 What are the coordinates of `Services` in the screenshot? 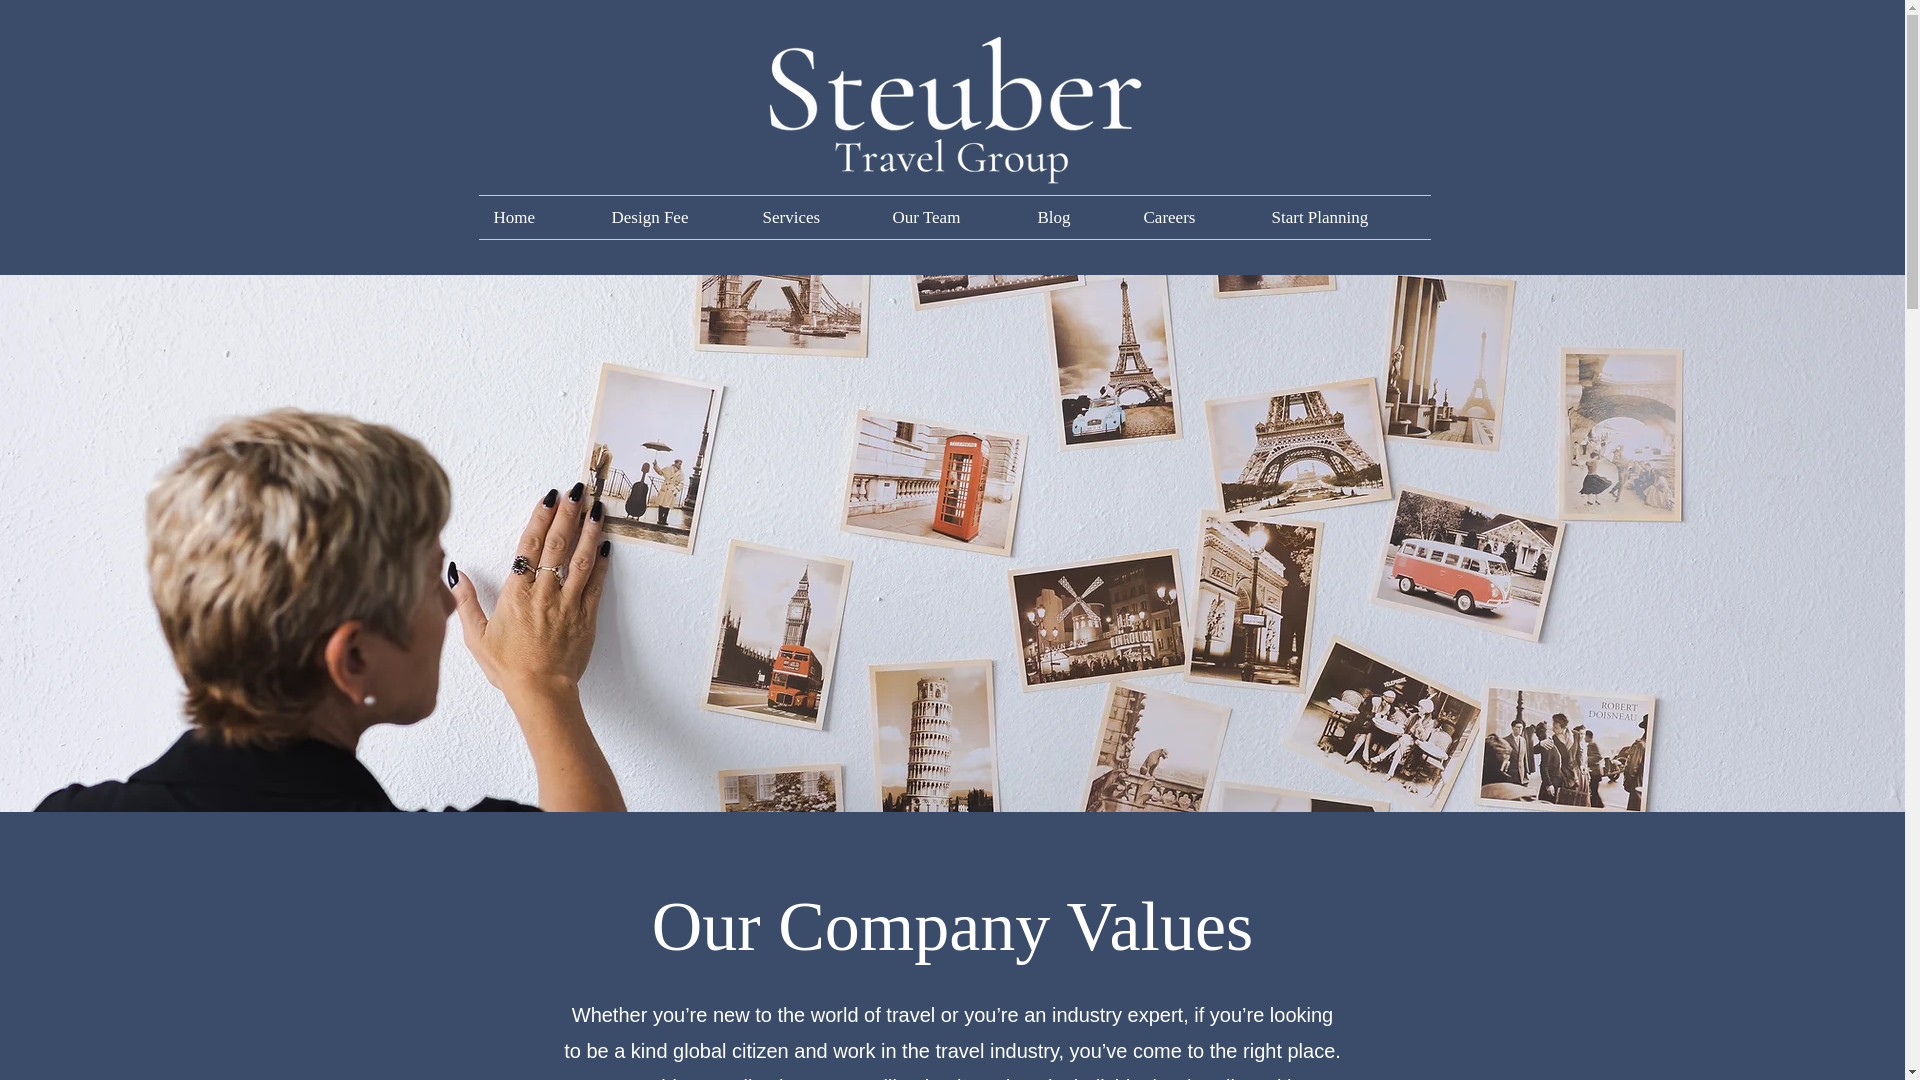 It's located at (812, 216).